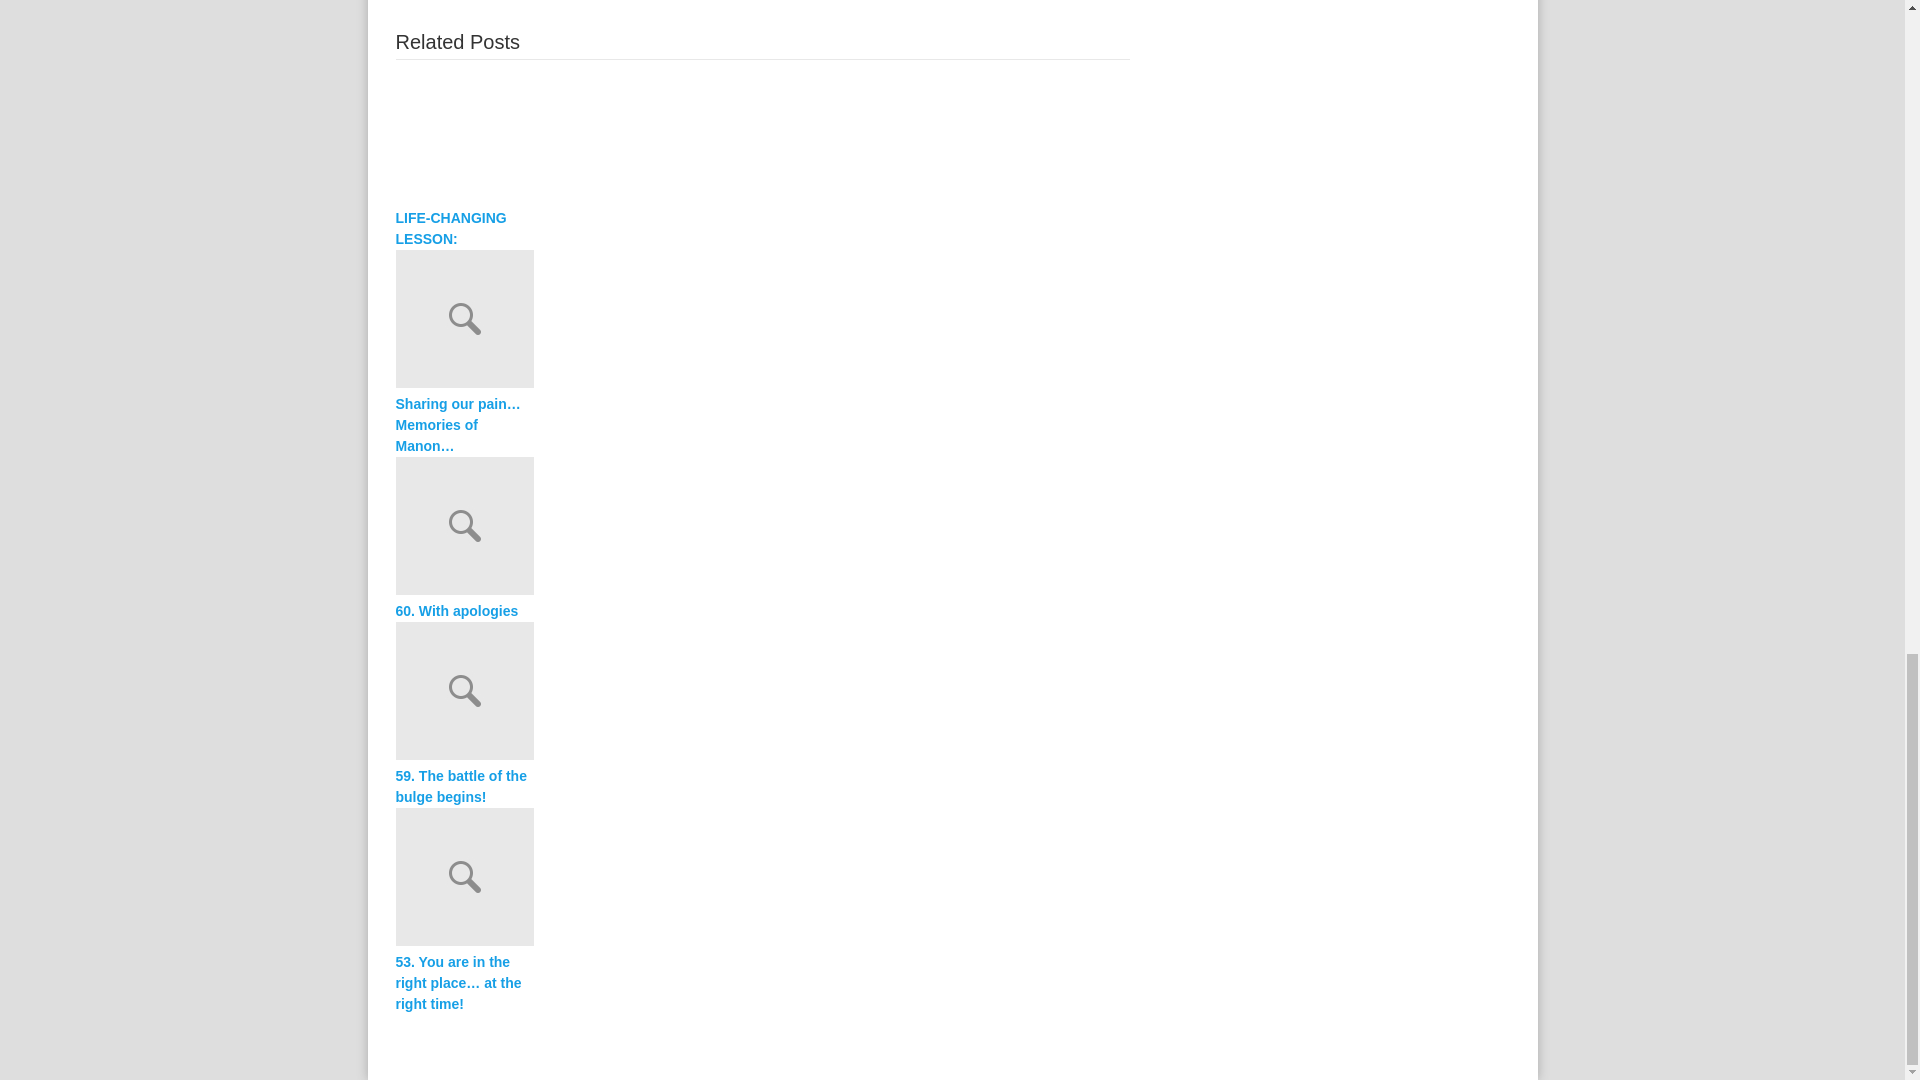 The image size is (1920, 1080). Describe the element at coordinates (464, 611) in the screenshot. I see `60. With apologies` at that location.